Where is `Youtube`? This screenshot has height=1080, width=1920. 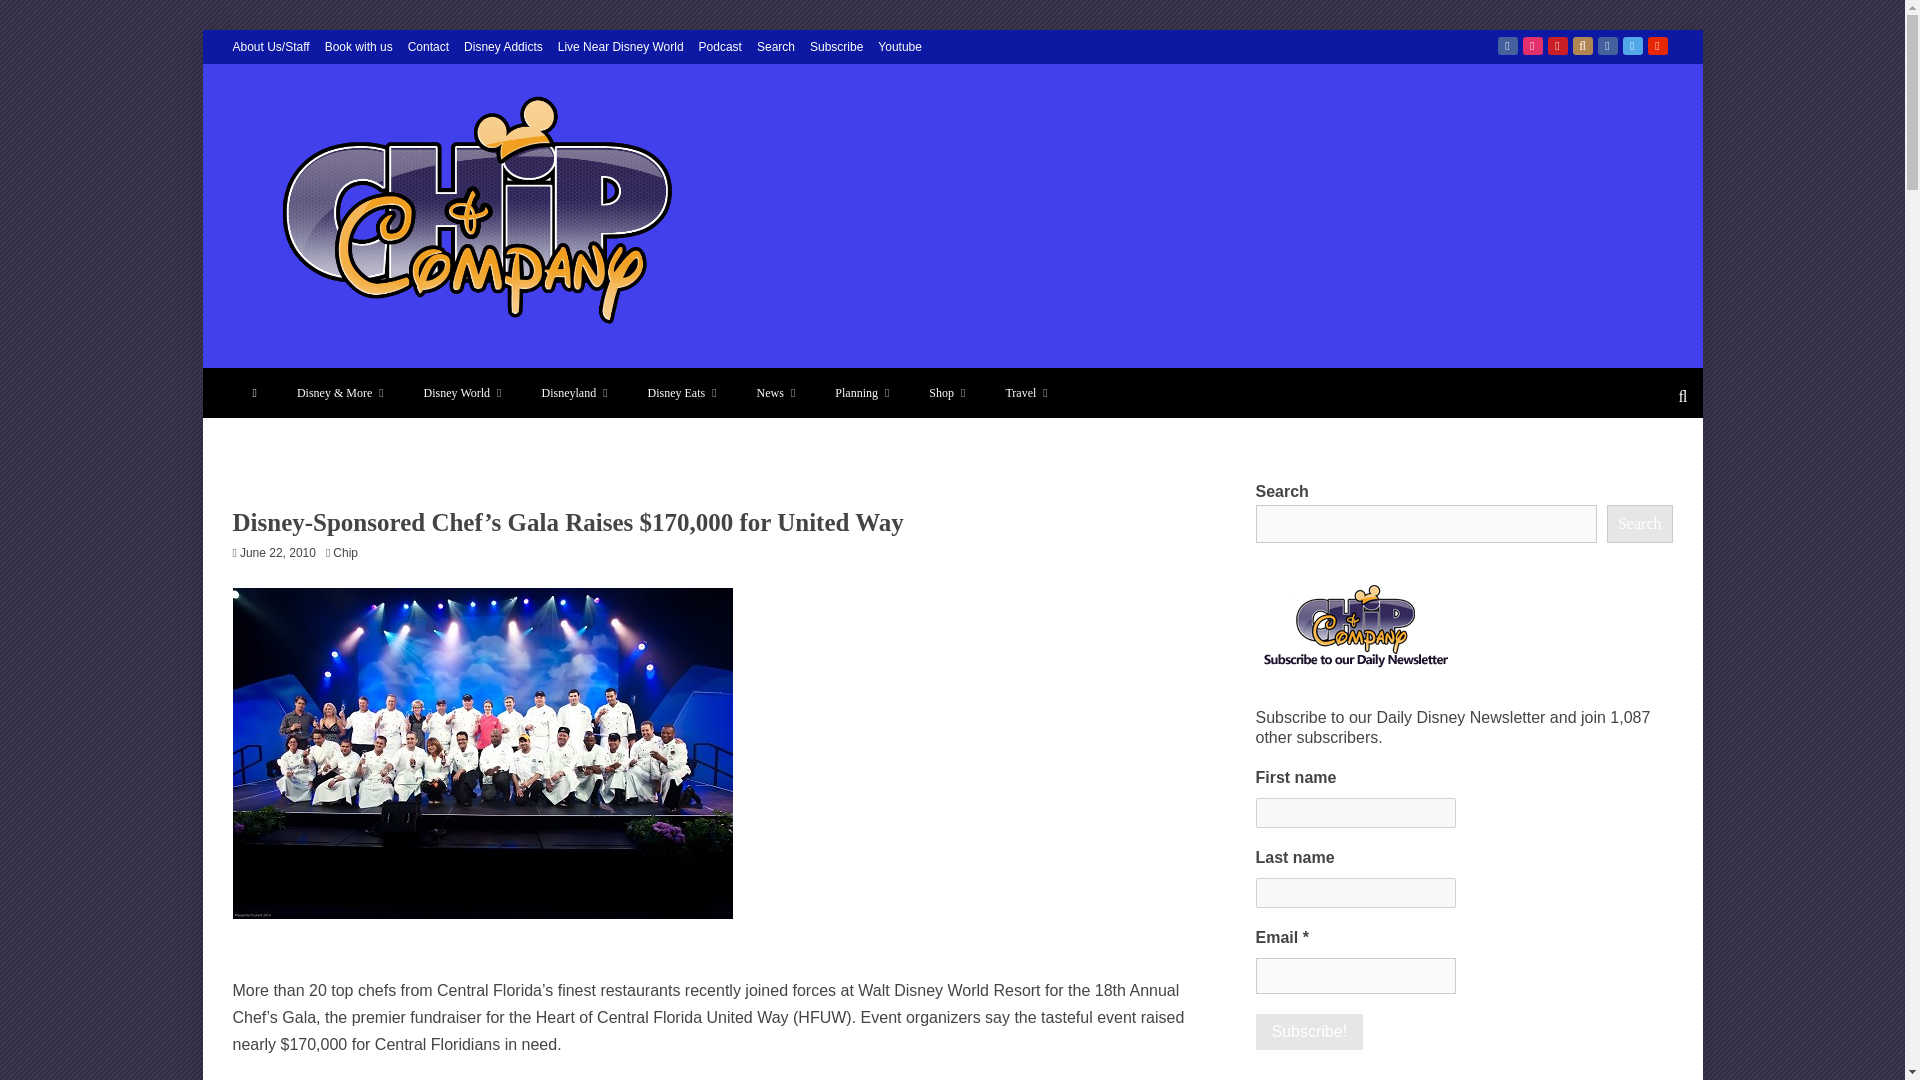
Youtube is located at coordinates (1658, 46).